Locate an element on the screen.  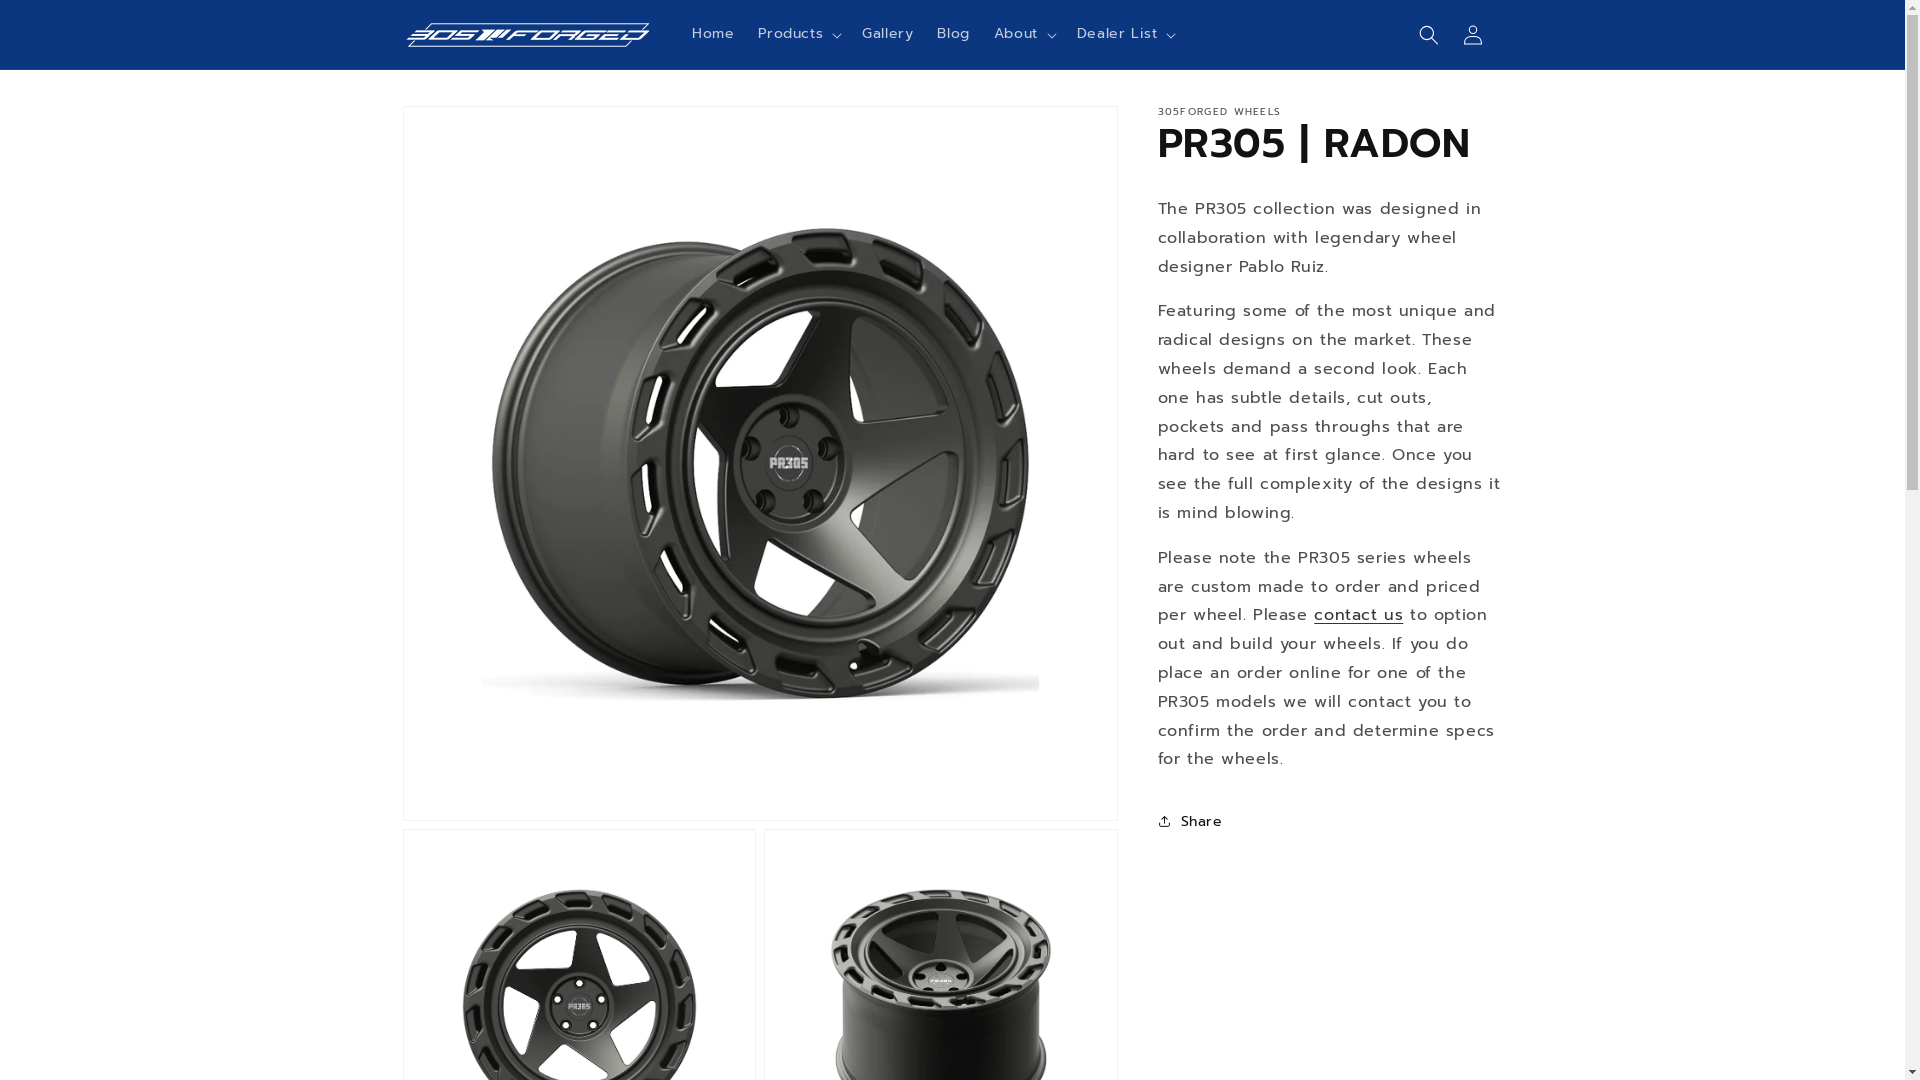
Skip to product information is located at coordinates (463, 128).